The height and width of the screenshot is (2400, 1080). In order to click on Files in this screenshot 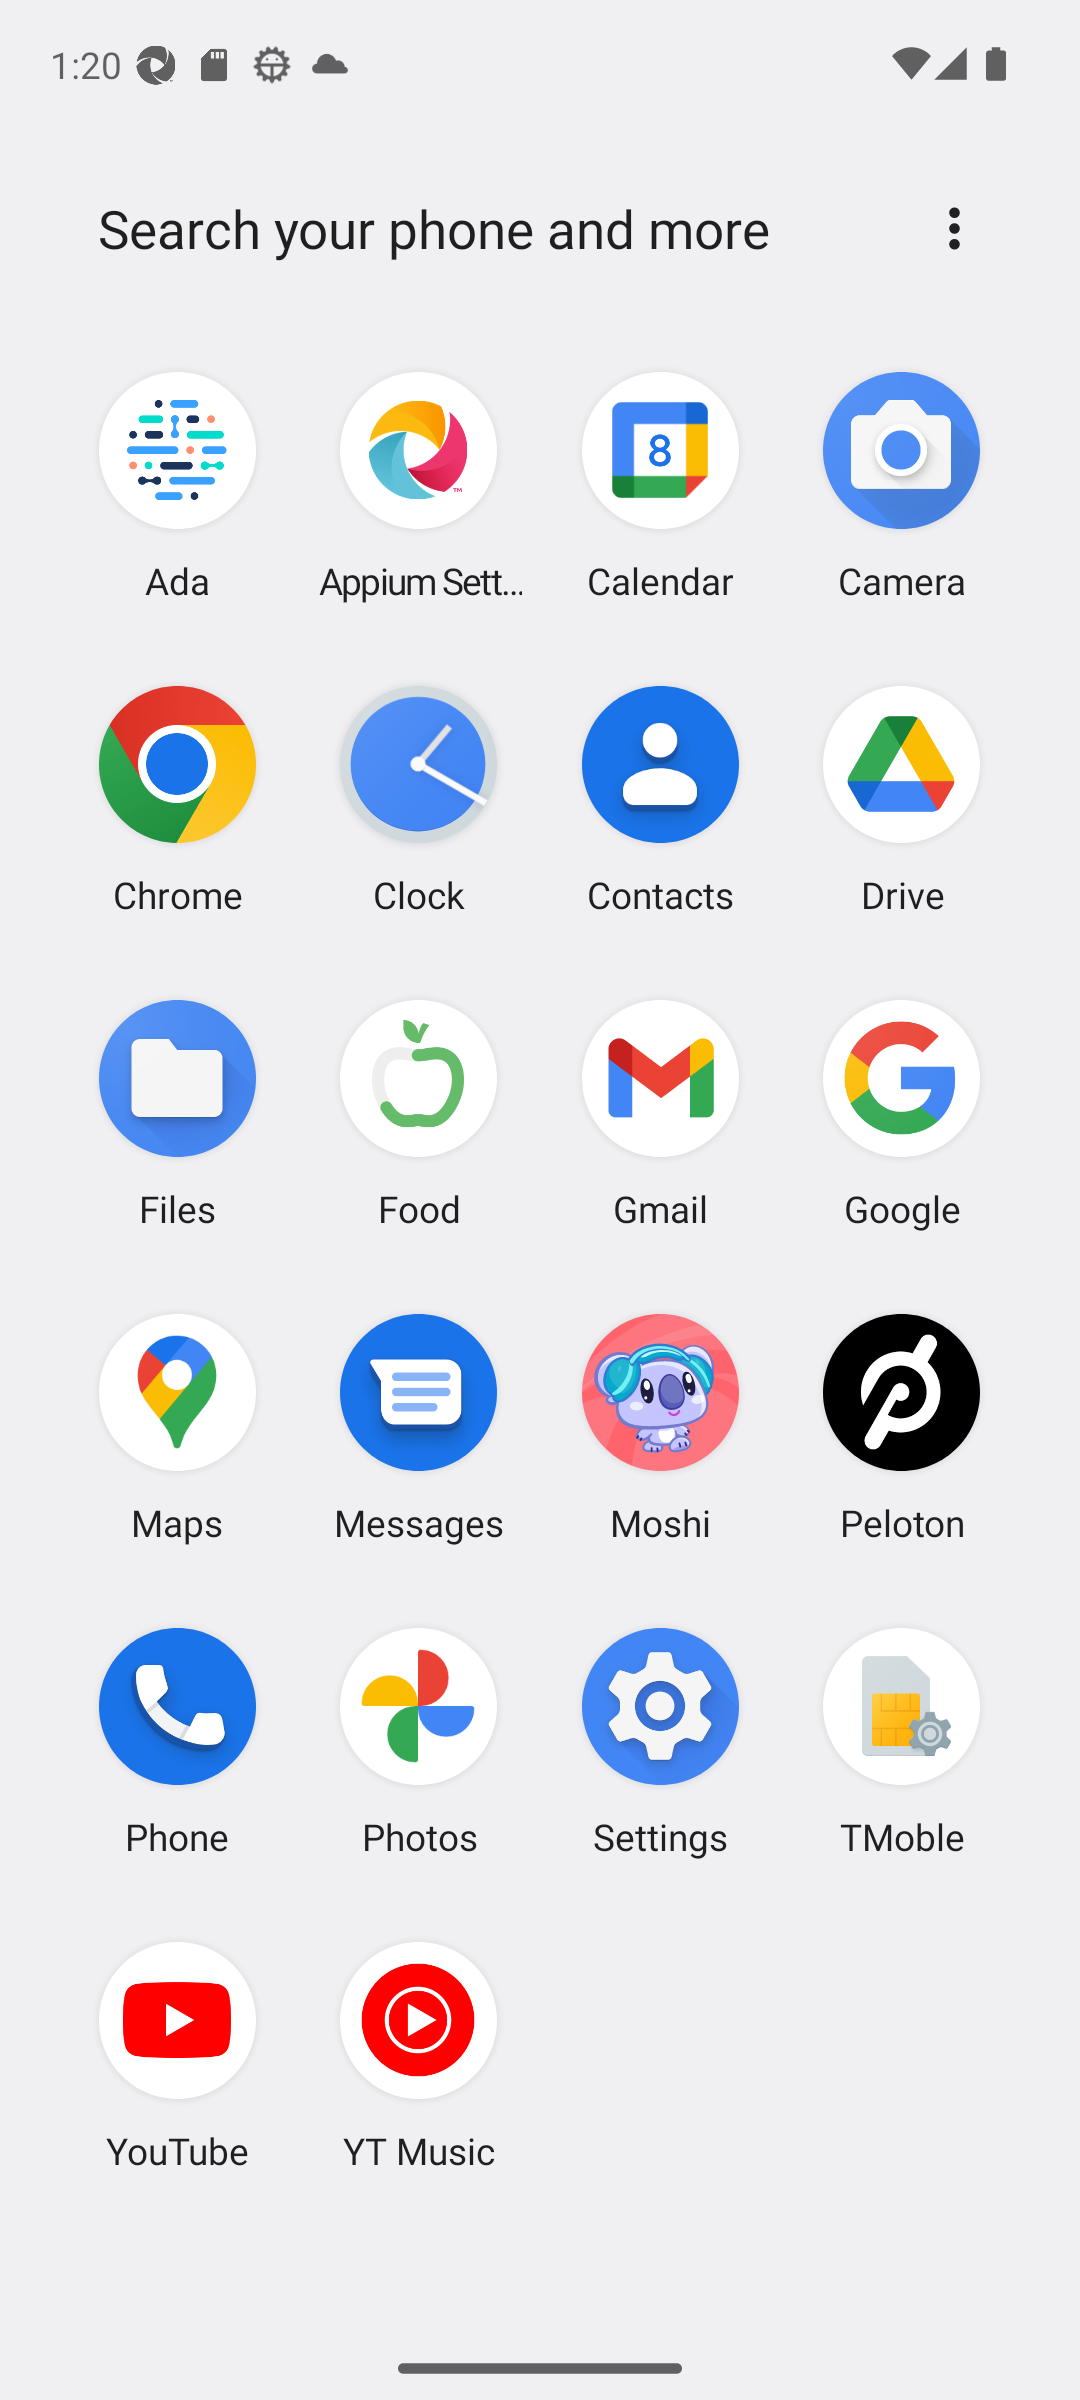, I will do `click(178, 1112)`.